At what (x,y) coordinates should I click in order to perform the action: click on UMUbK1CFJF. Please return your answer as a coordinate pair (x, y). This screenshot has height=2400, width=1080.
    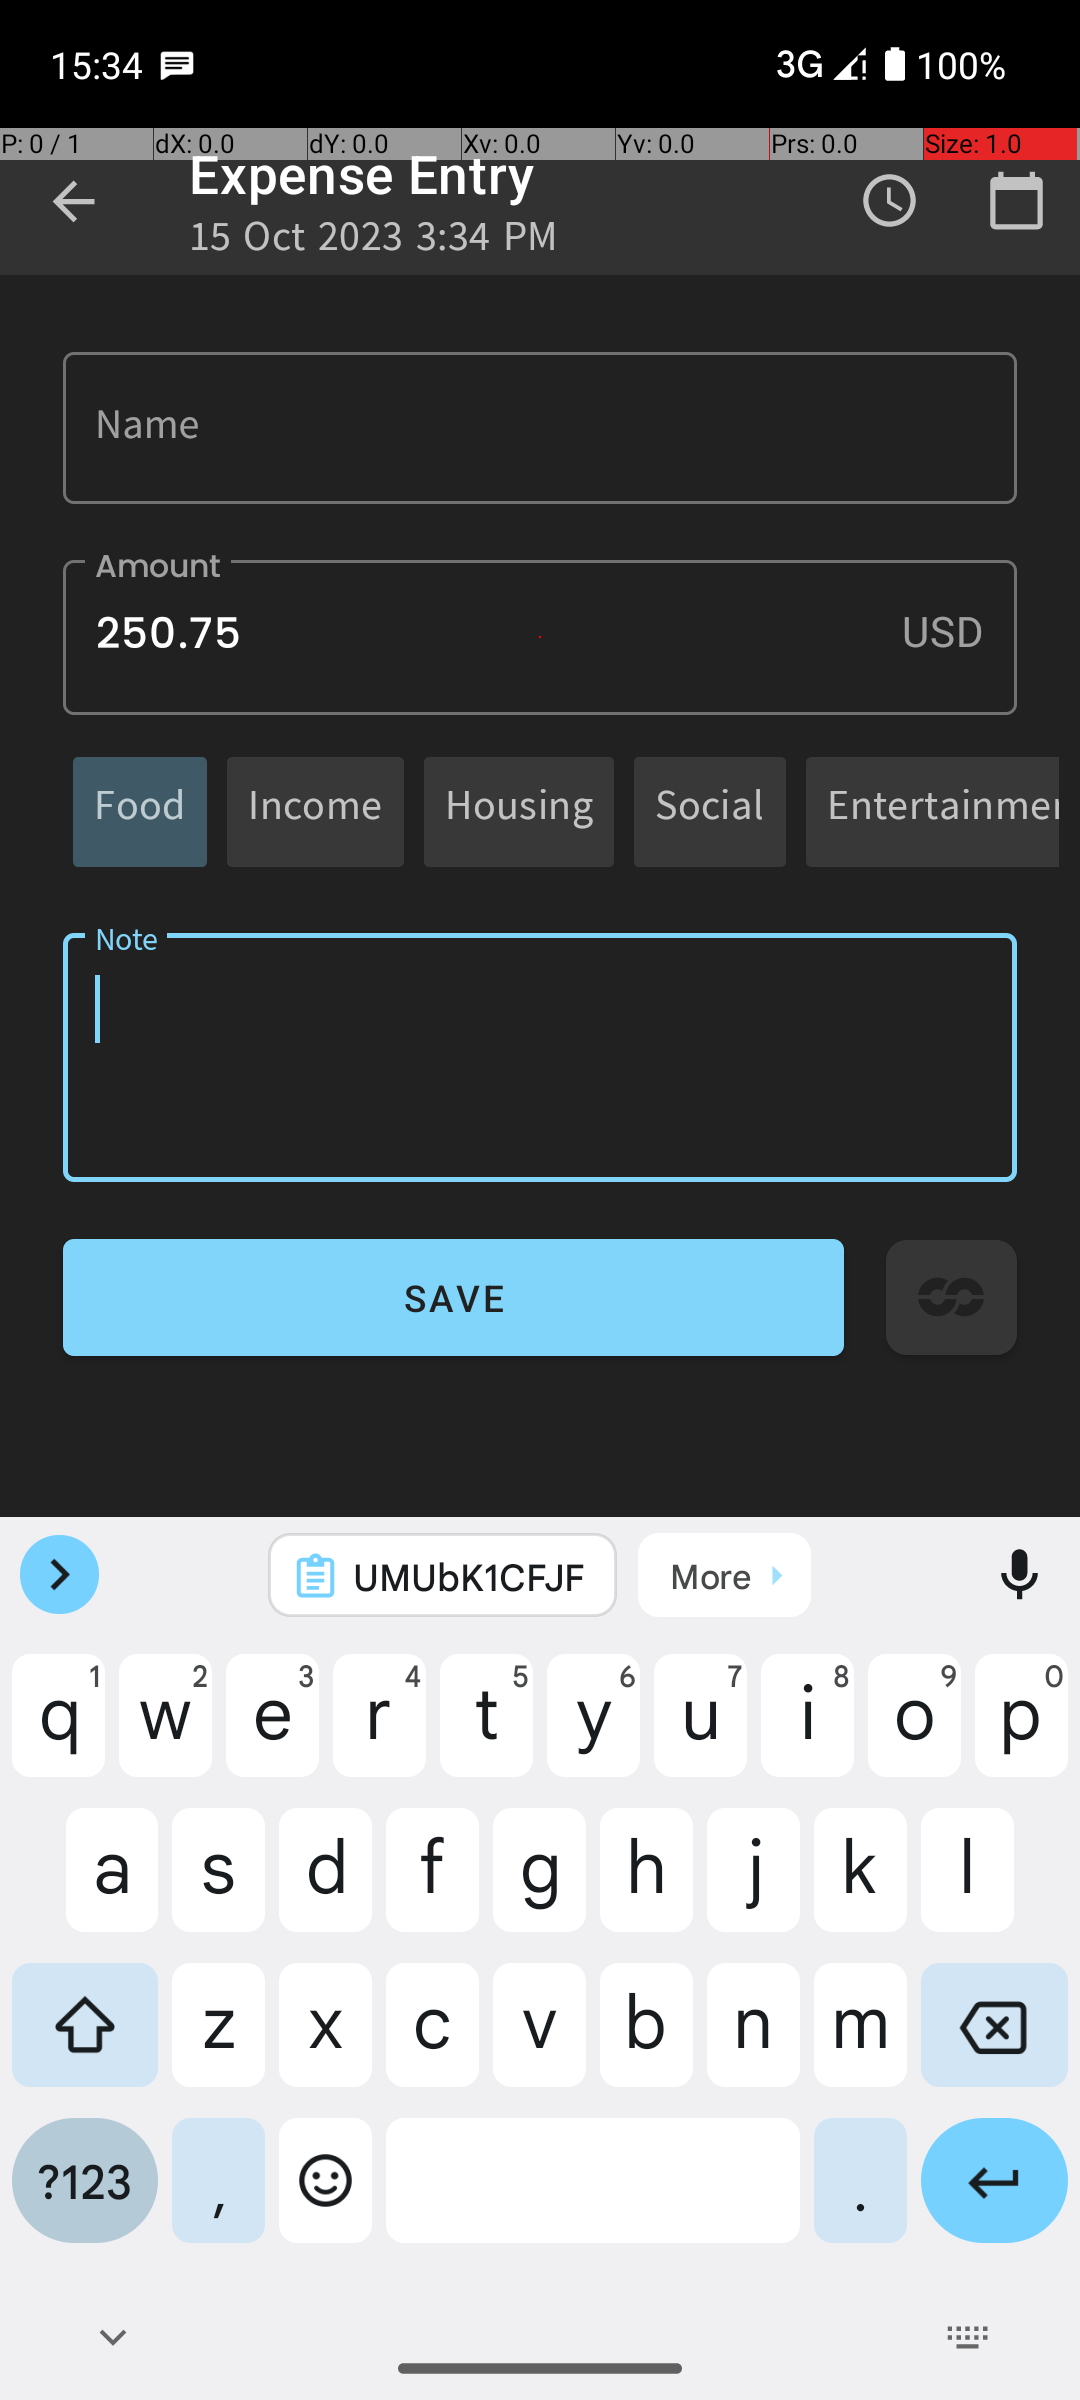
    Looking at the image, I should click on (469, 1576).